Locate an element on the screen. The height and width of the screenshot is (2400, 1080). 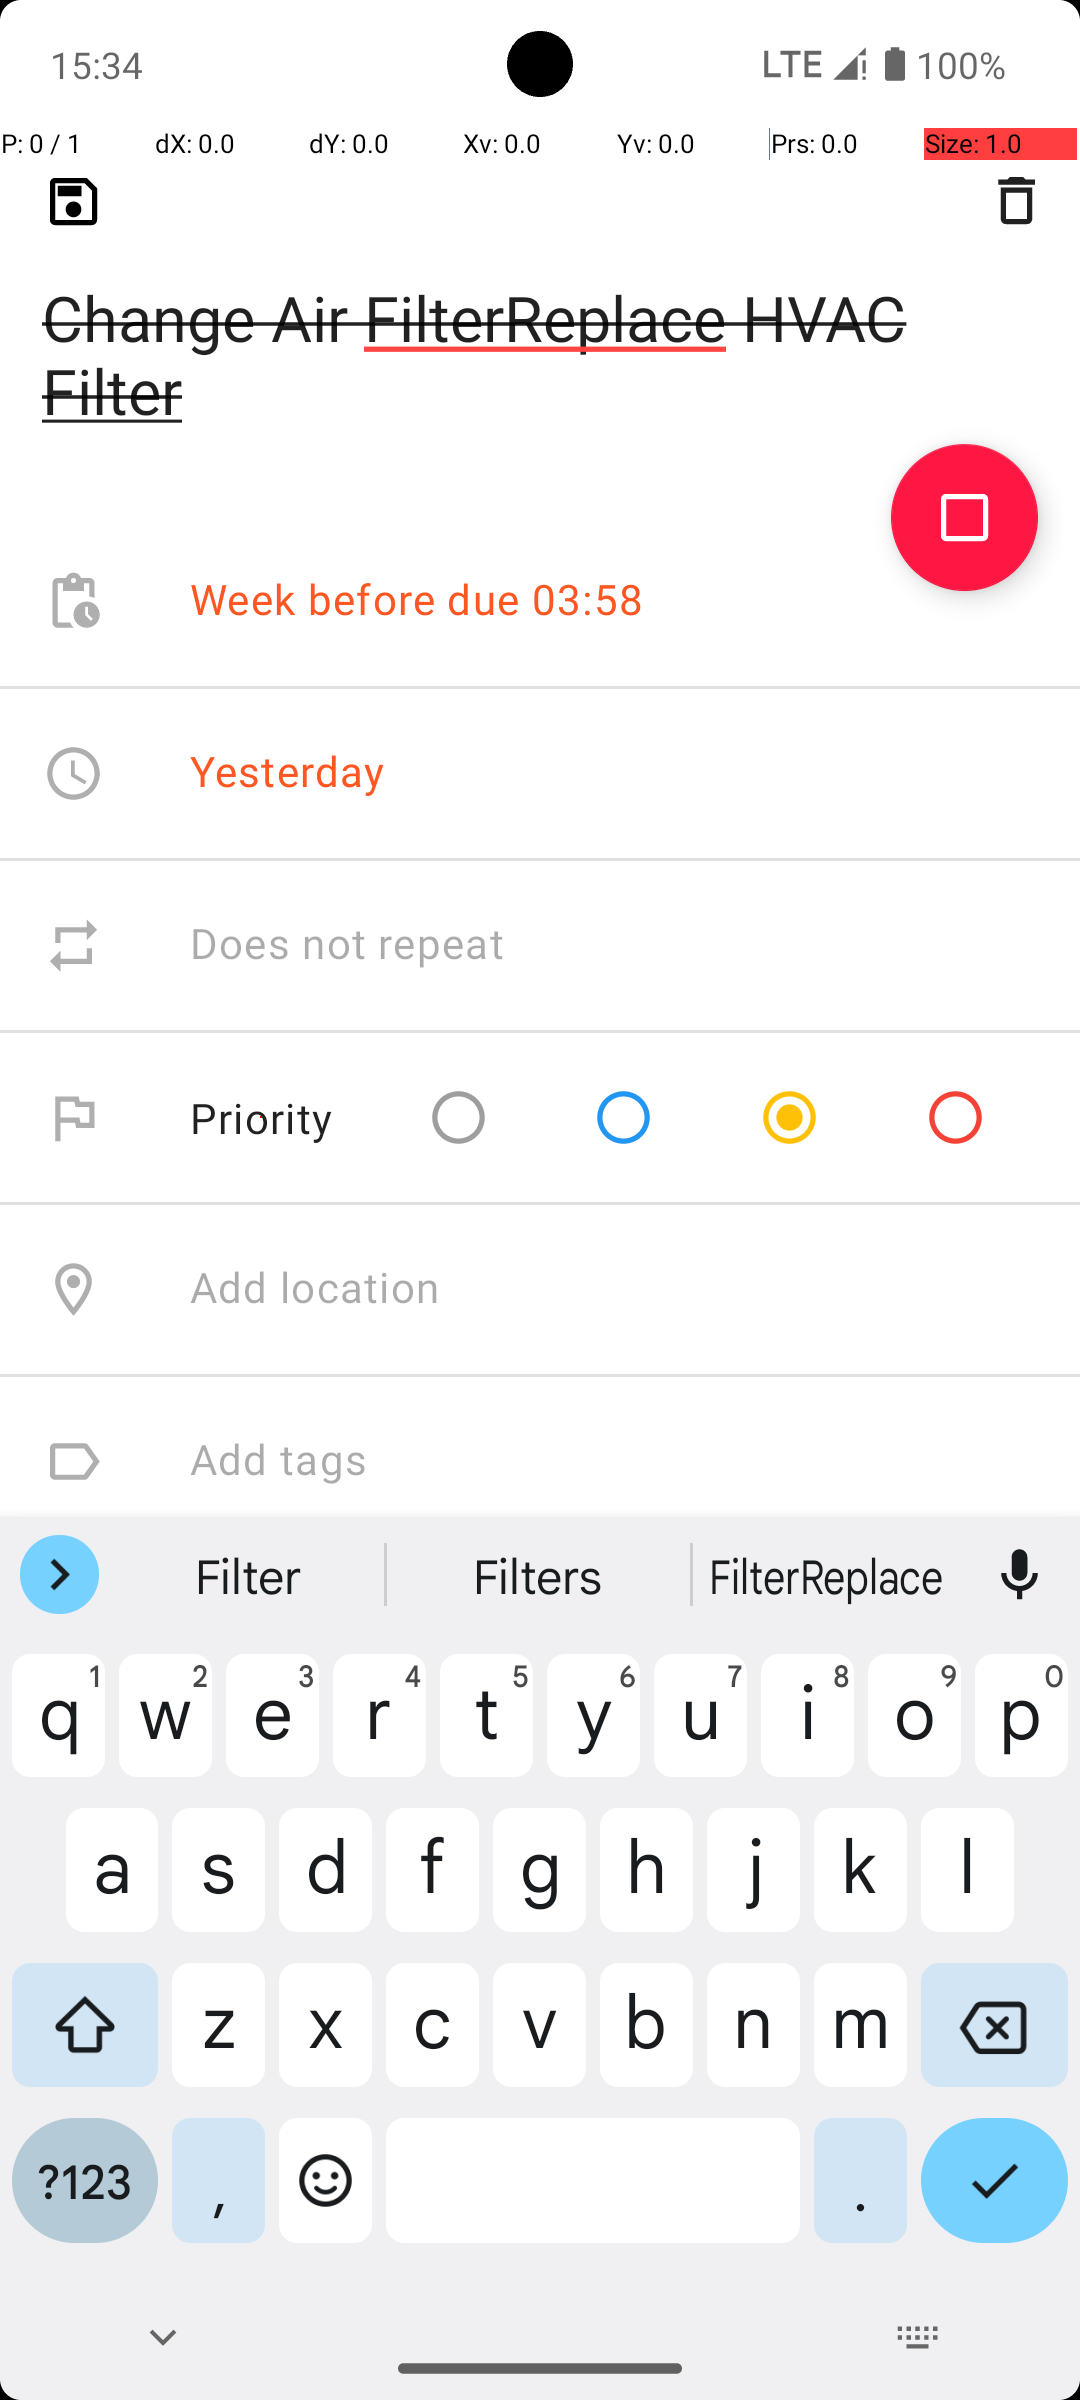
FilterReplace is located at coordinates (829, 1575).